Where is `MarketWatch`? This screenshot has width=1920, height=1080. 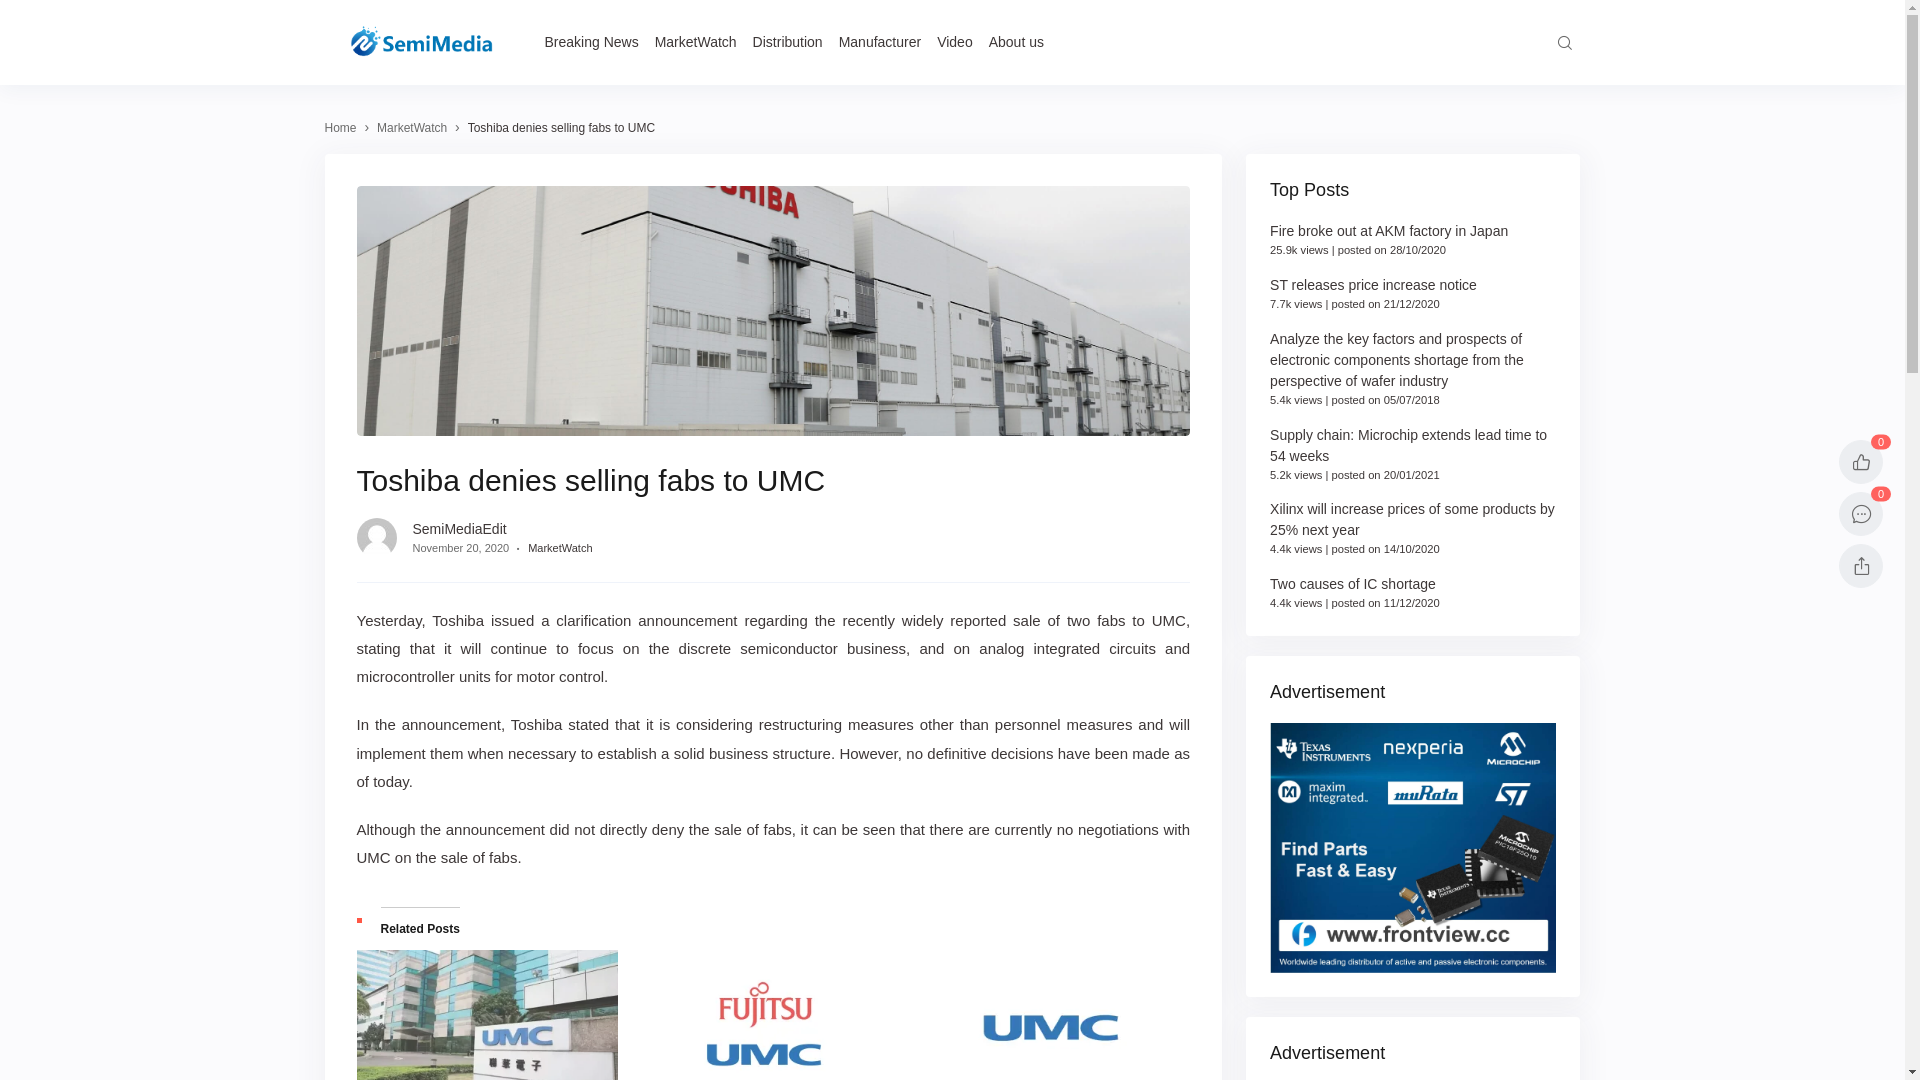 MarketWatch is located at coordinates (412, 128).